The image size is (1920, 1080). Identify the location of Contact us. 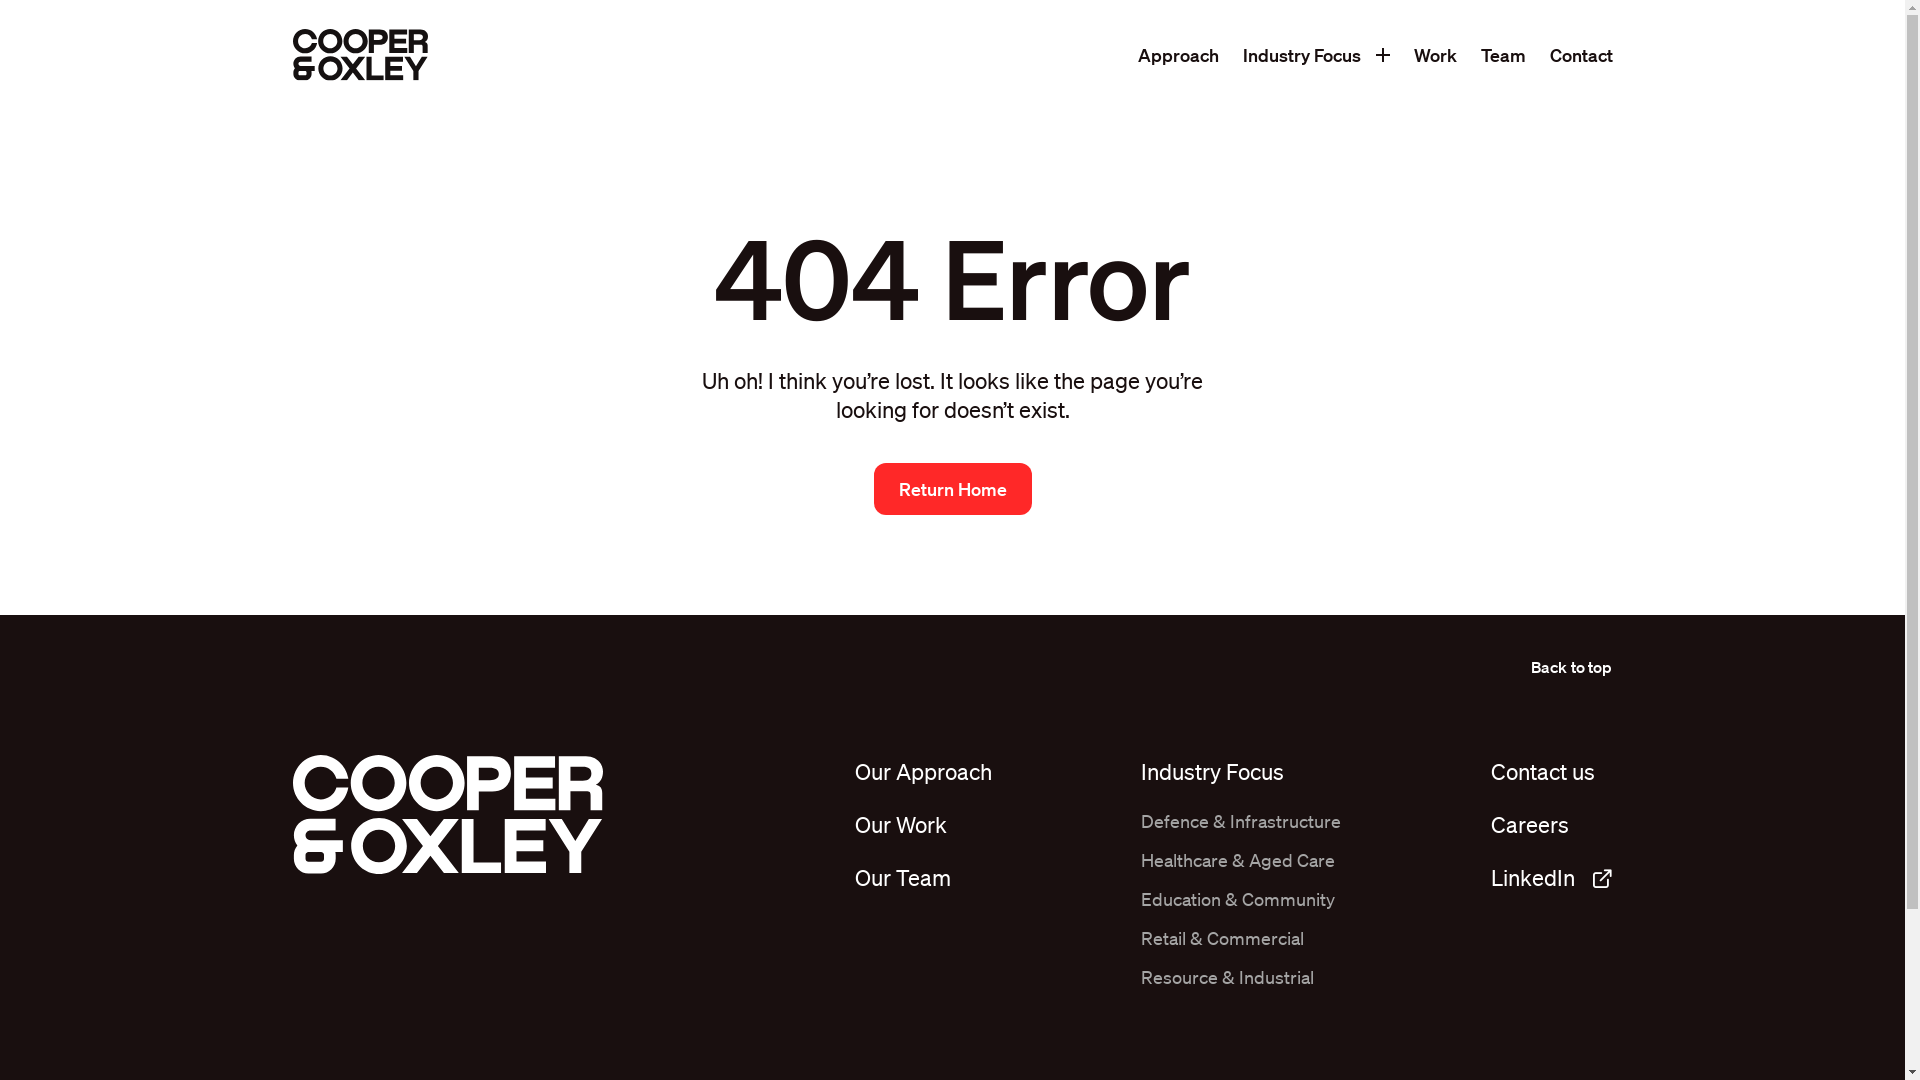
(1542, 772).